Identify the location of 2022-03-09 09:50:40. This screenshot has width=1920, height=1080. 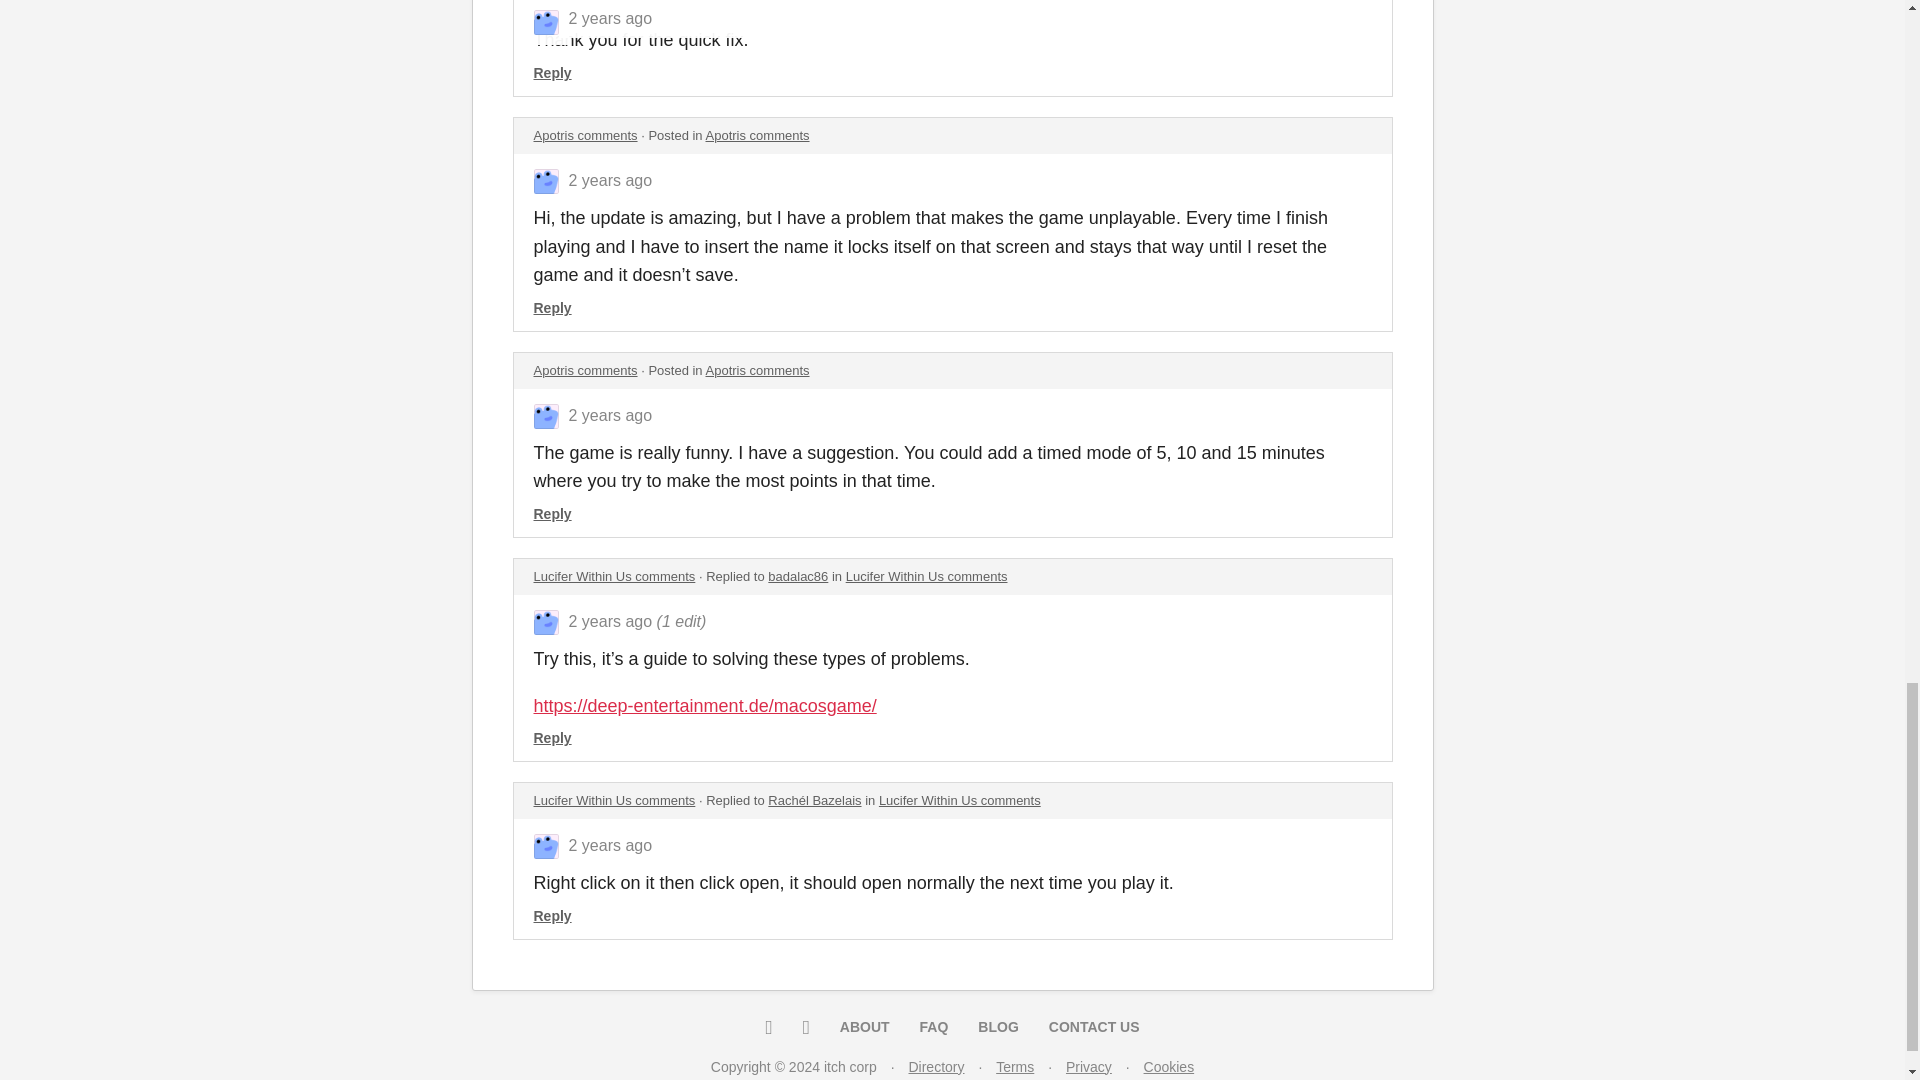
(610, 846).